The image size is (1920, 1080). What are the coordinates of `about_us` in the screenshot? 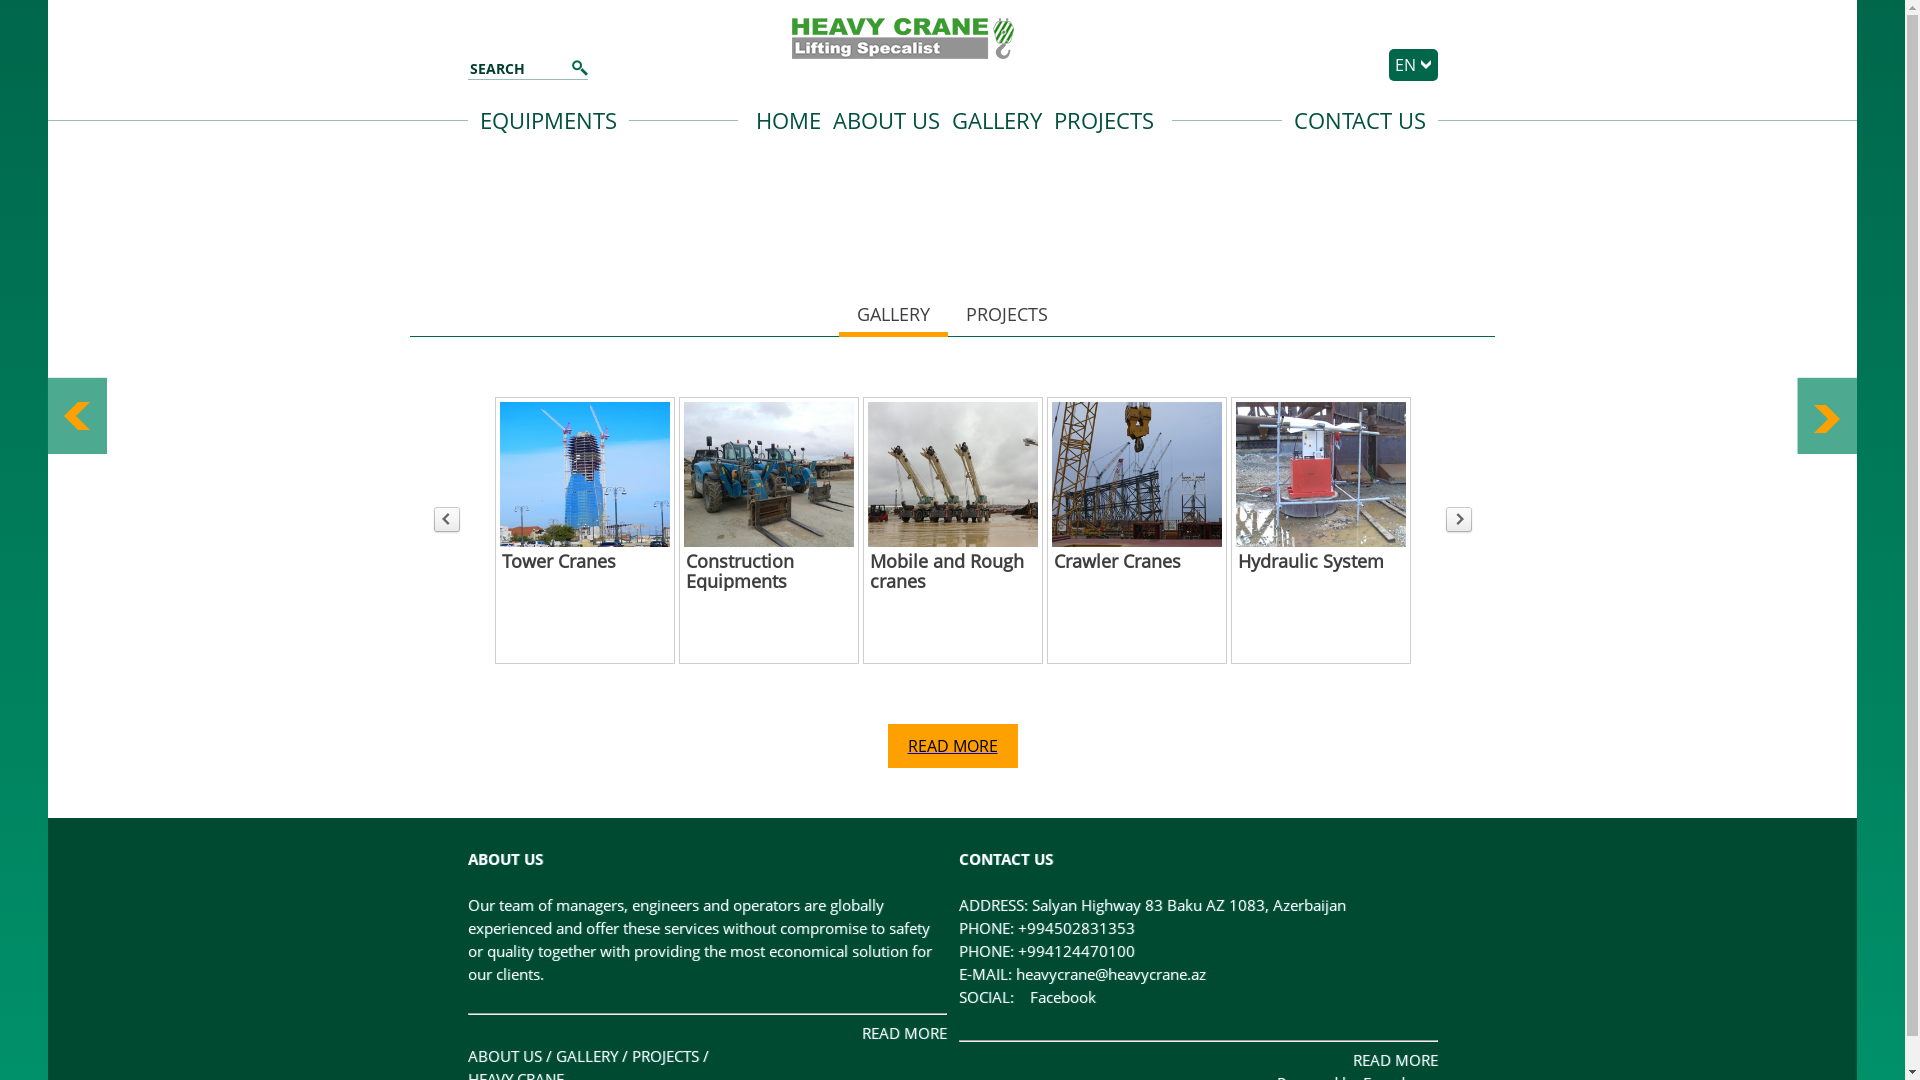 It's located at (953, 474).